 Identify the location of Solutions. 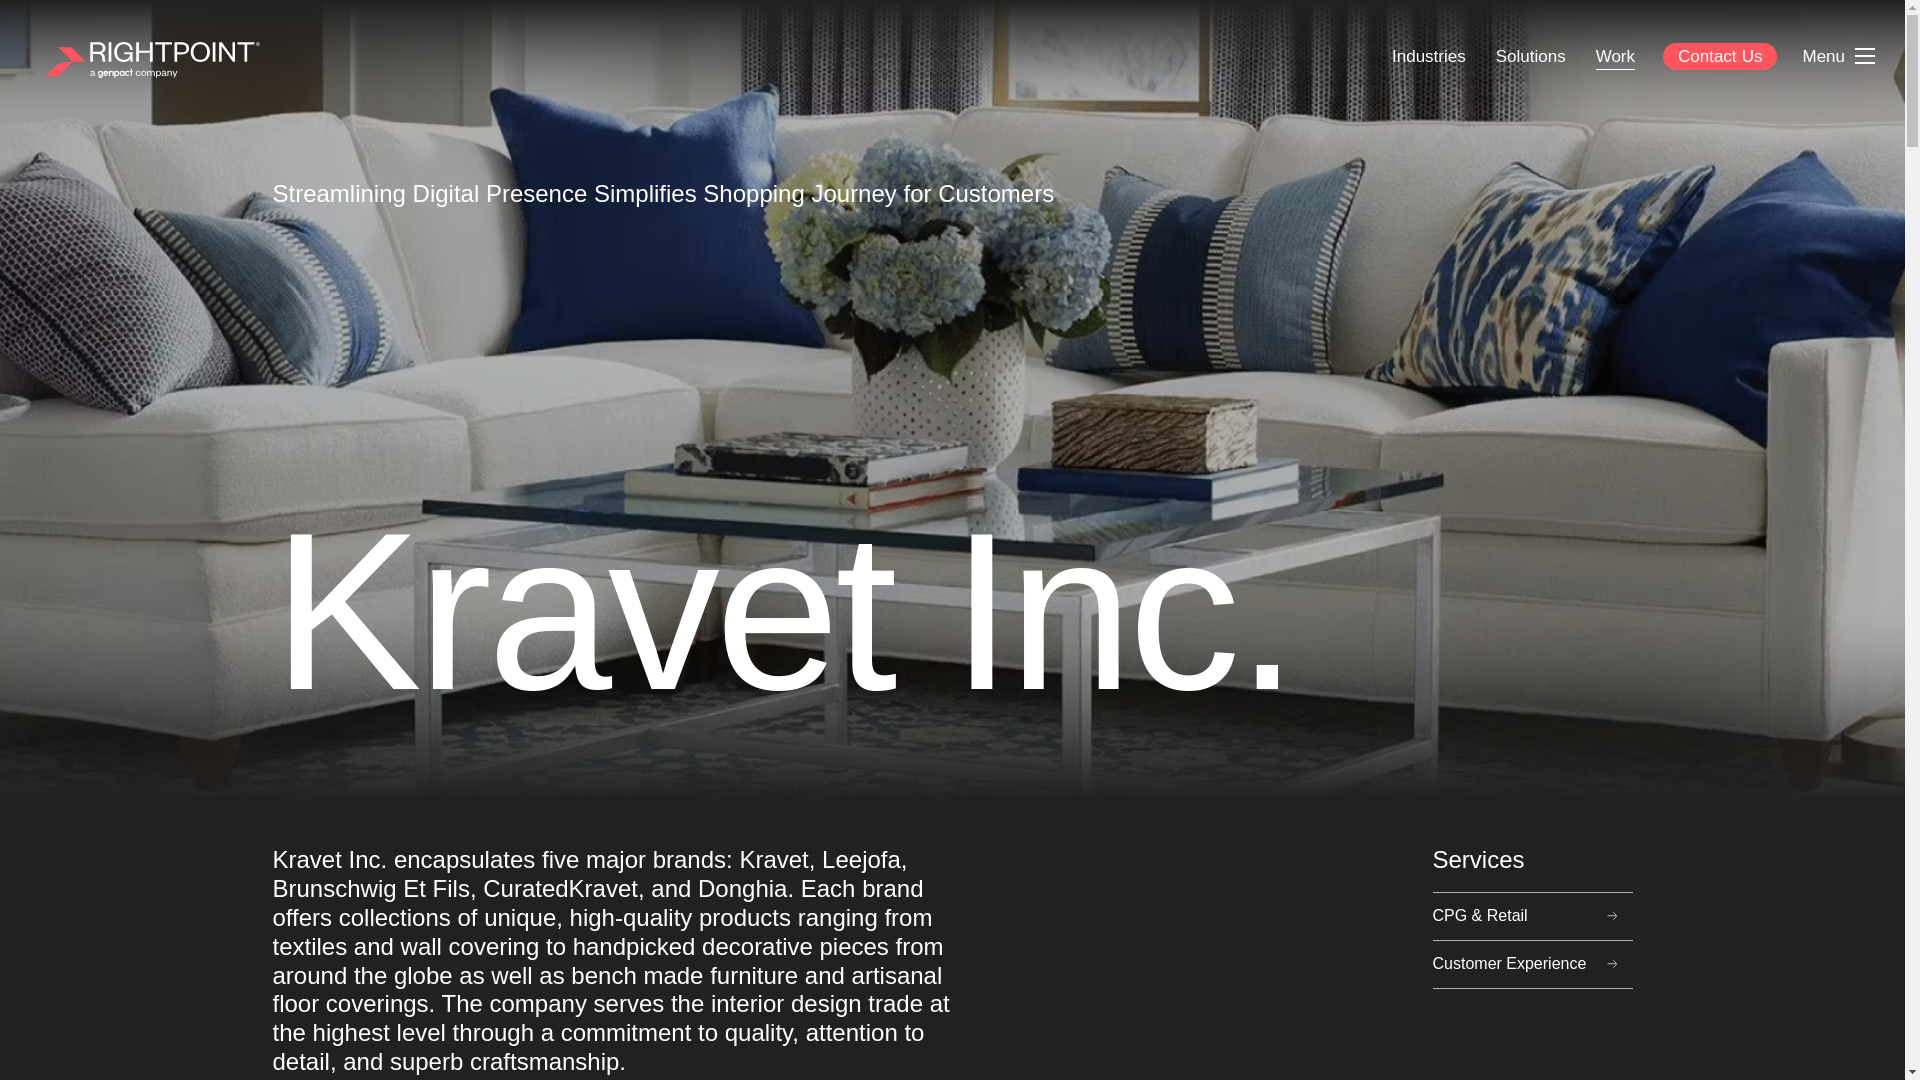
(1530, 56).